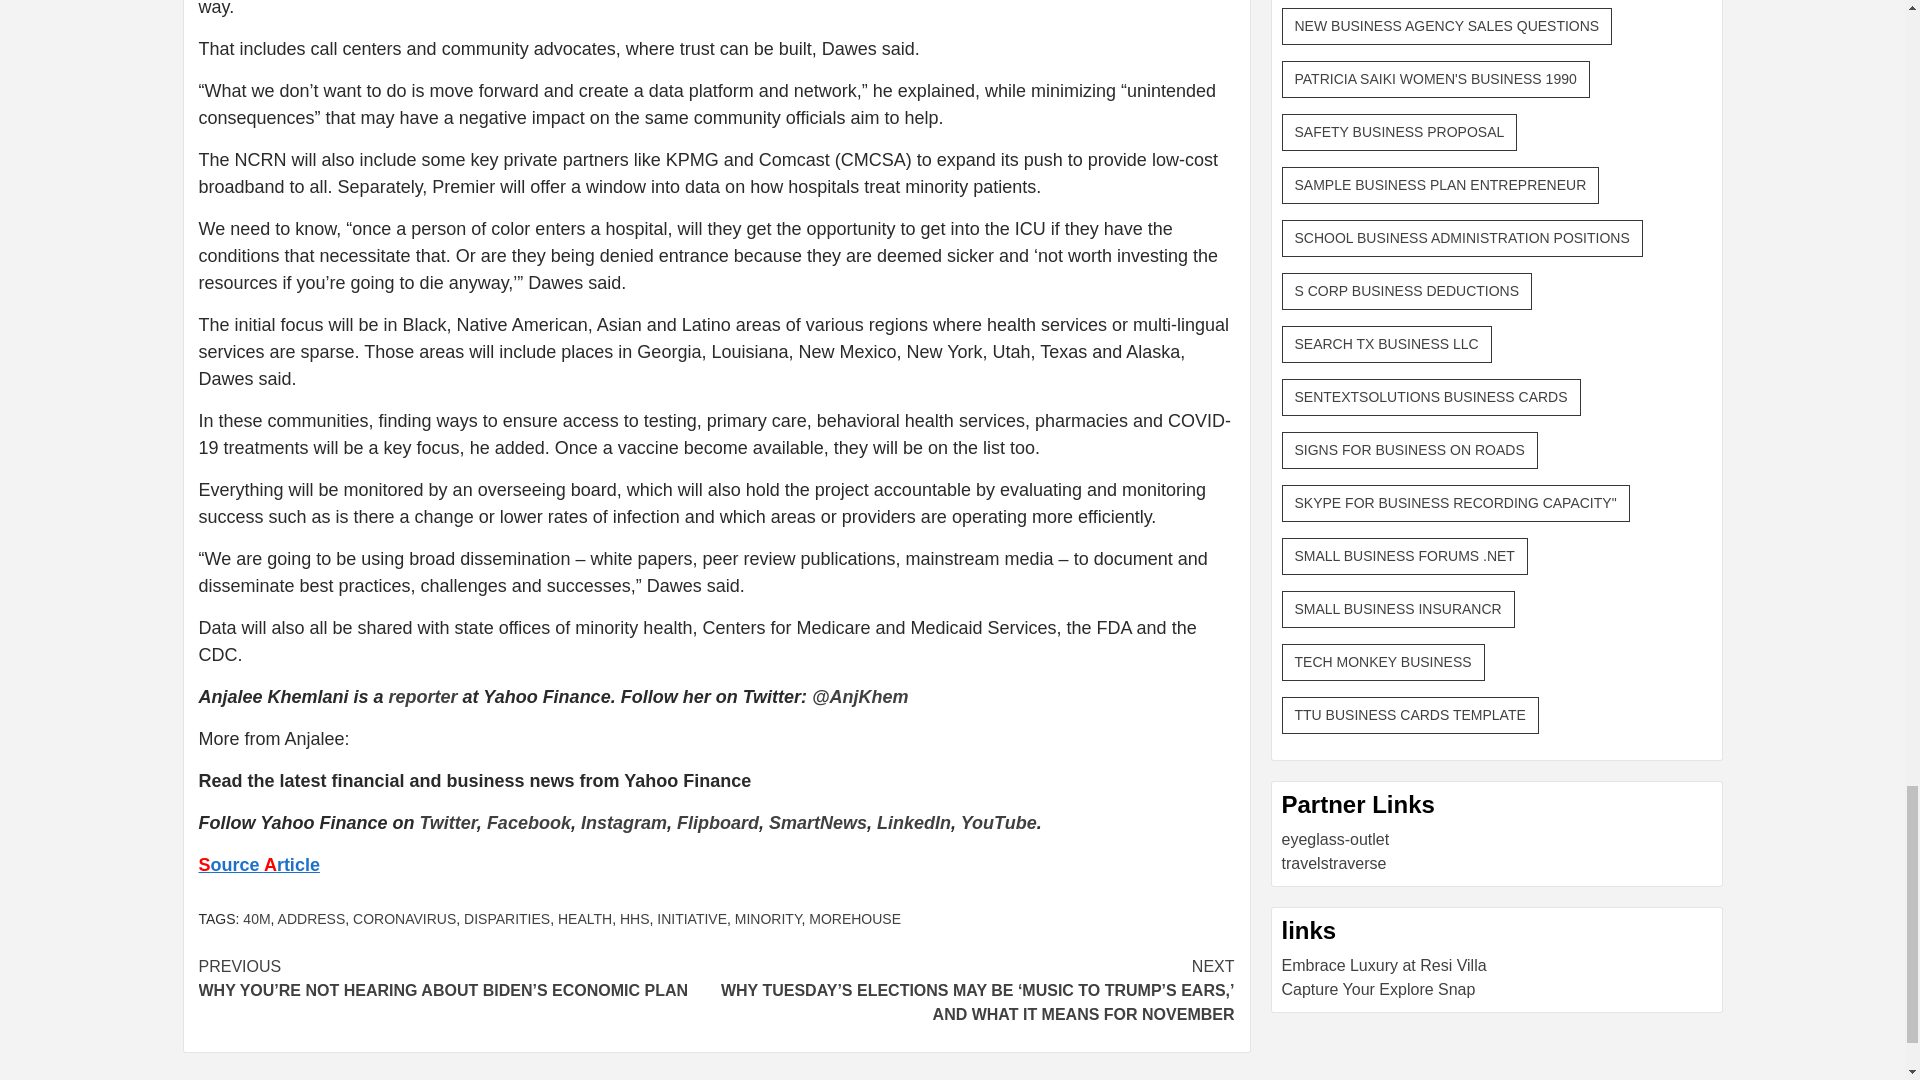 This screenshot has width=1920, height=1080. What do you see at coordinates (256, 918) in the screenshot?
I see `40M` at bounding box center [256, 918].